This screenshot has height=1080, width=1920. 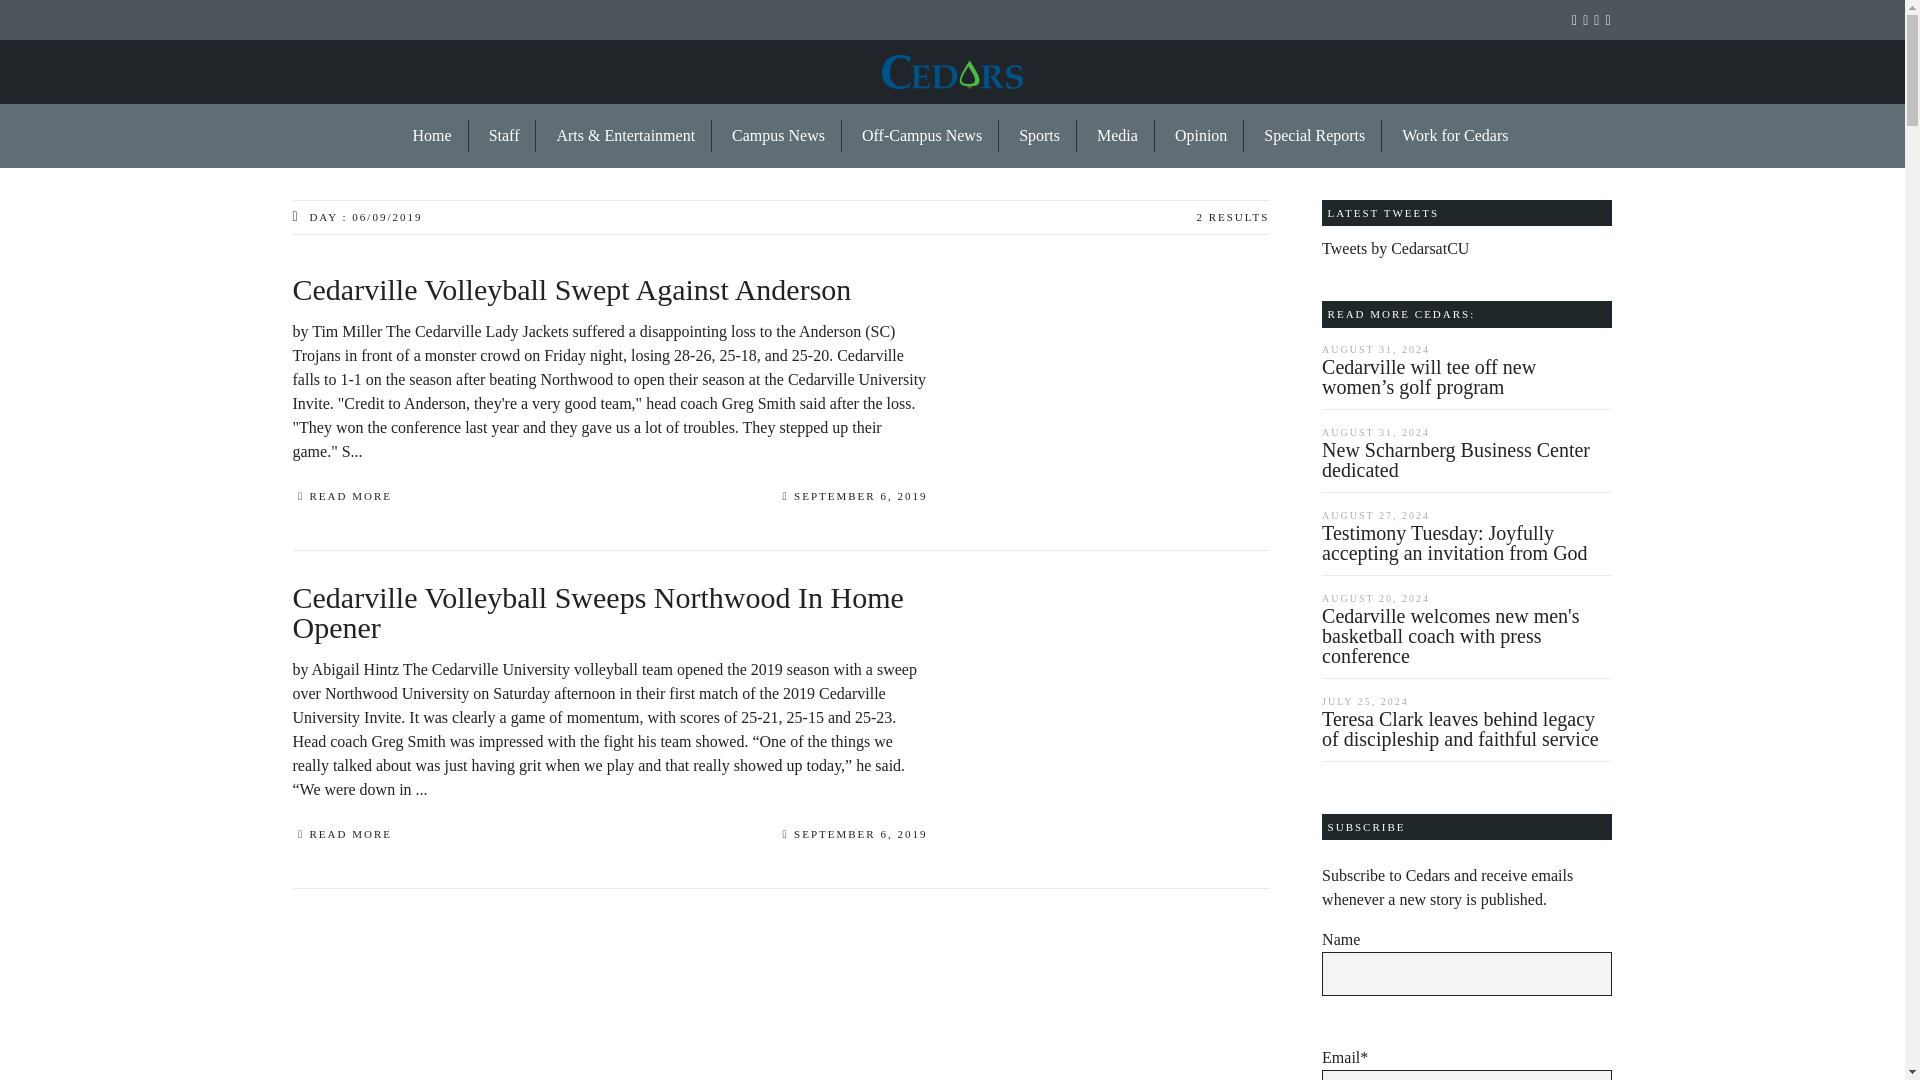 What do you see at coordinates (1040, 136) in the screenshot?
I see `Sports` at bounding box center [1040, 136].